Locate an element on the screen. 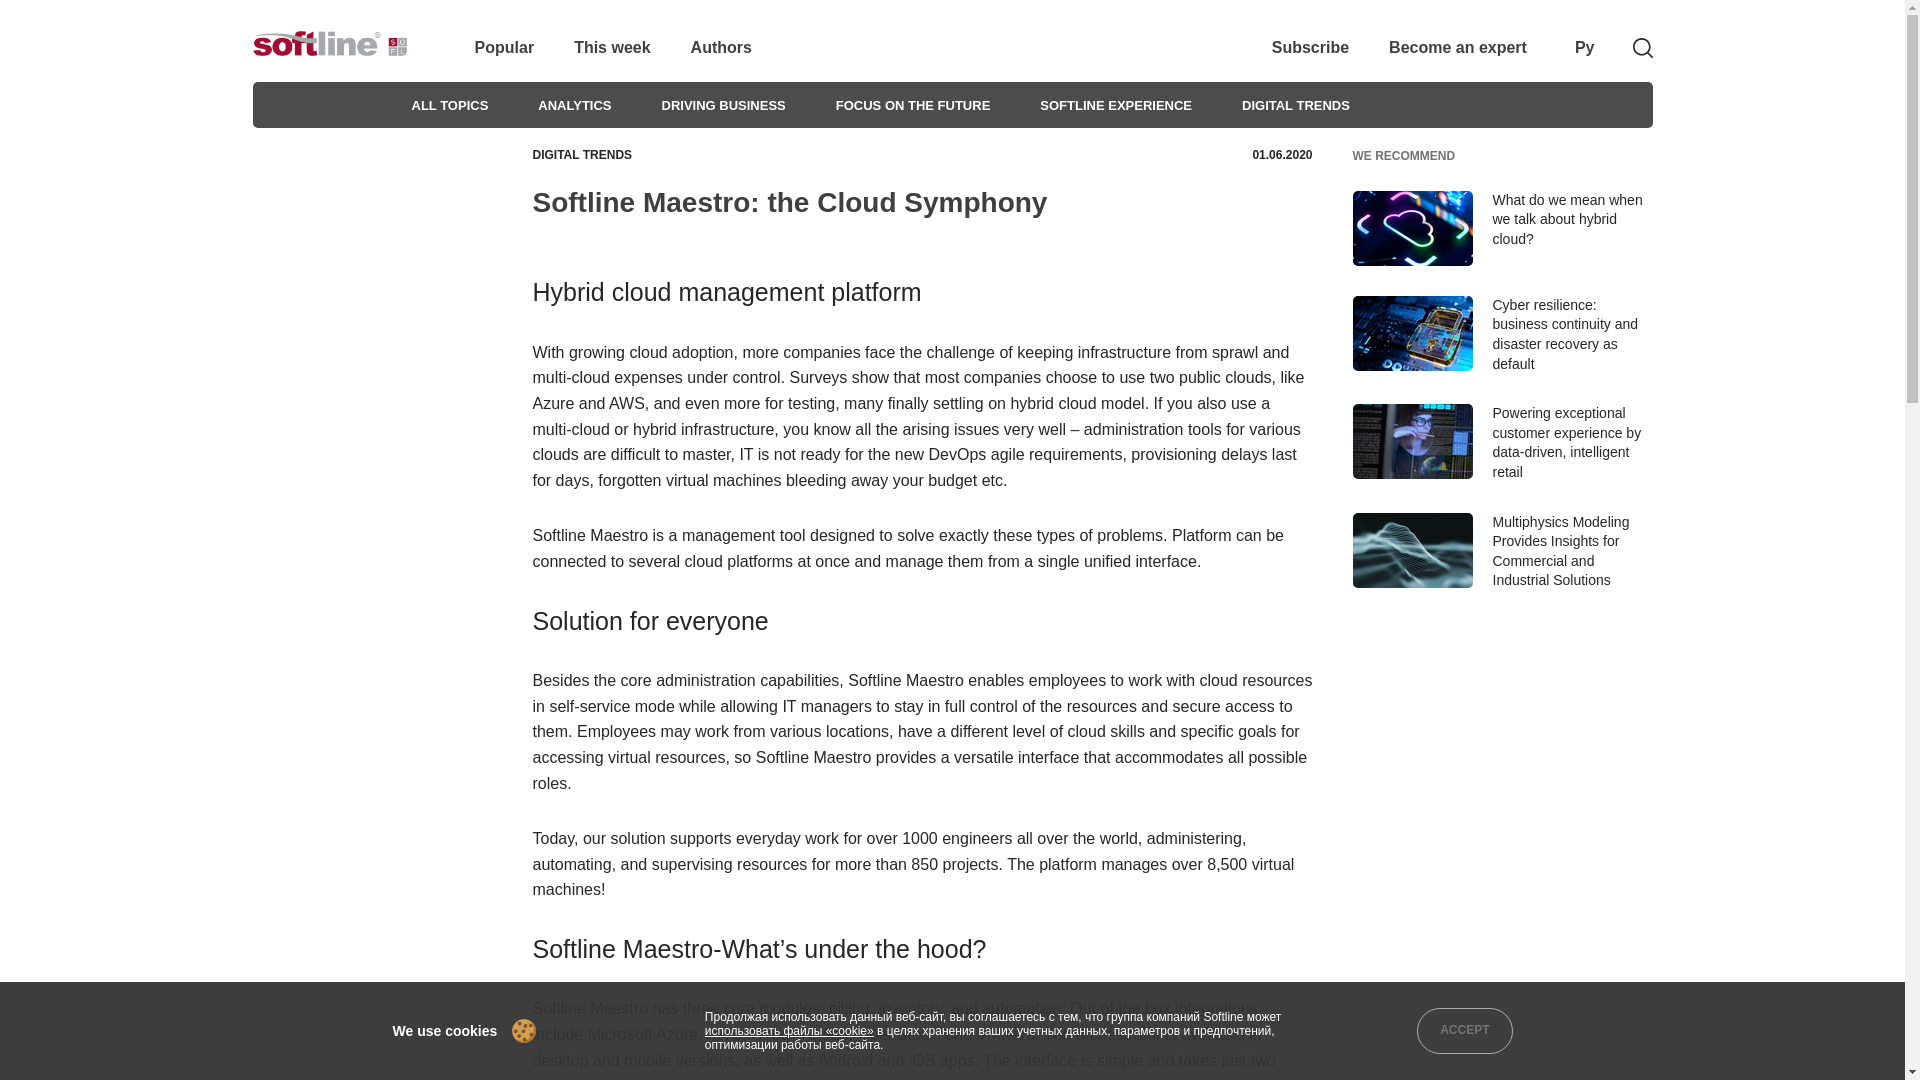 The width and height of the screenshot is (1920, 1080). Popular is located at coordinates (504, 47).